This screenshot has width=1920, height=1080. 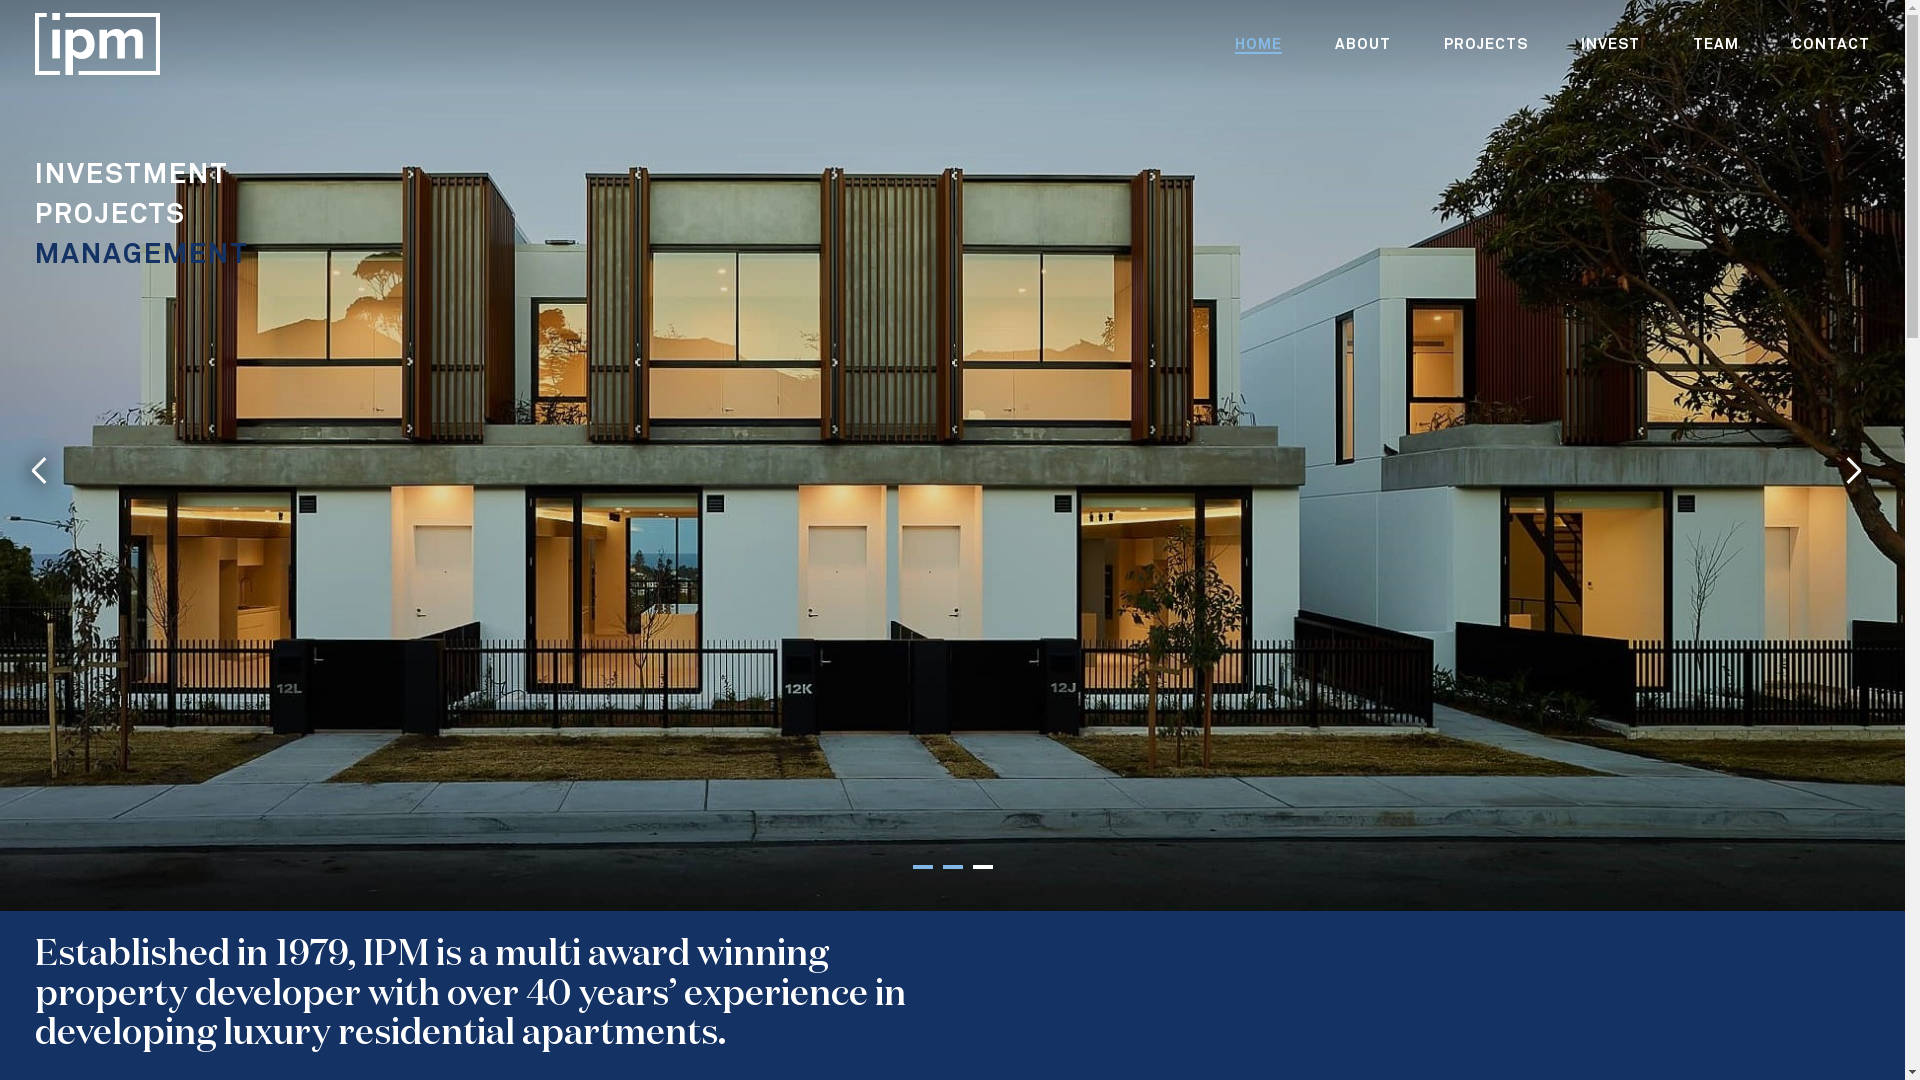 What do you see at coordinates (1258, 46) in the screenshot?
I see `HOME` at bounding box center [1258, 46].